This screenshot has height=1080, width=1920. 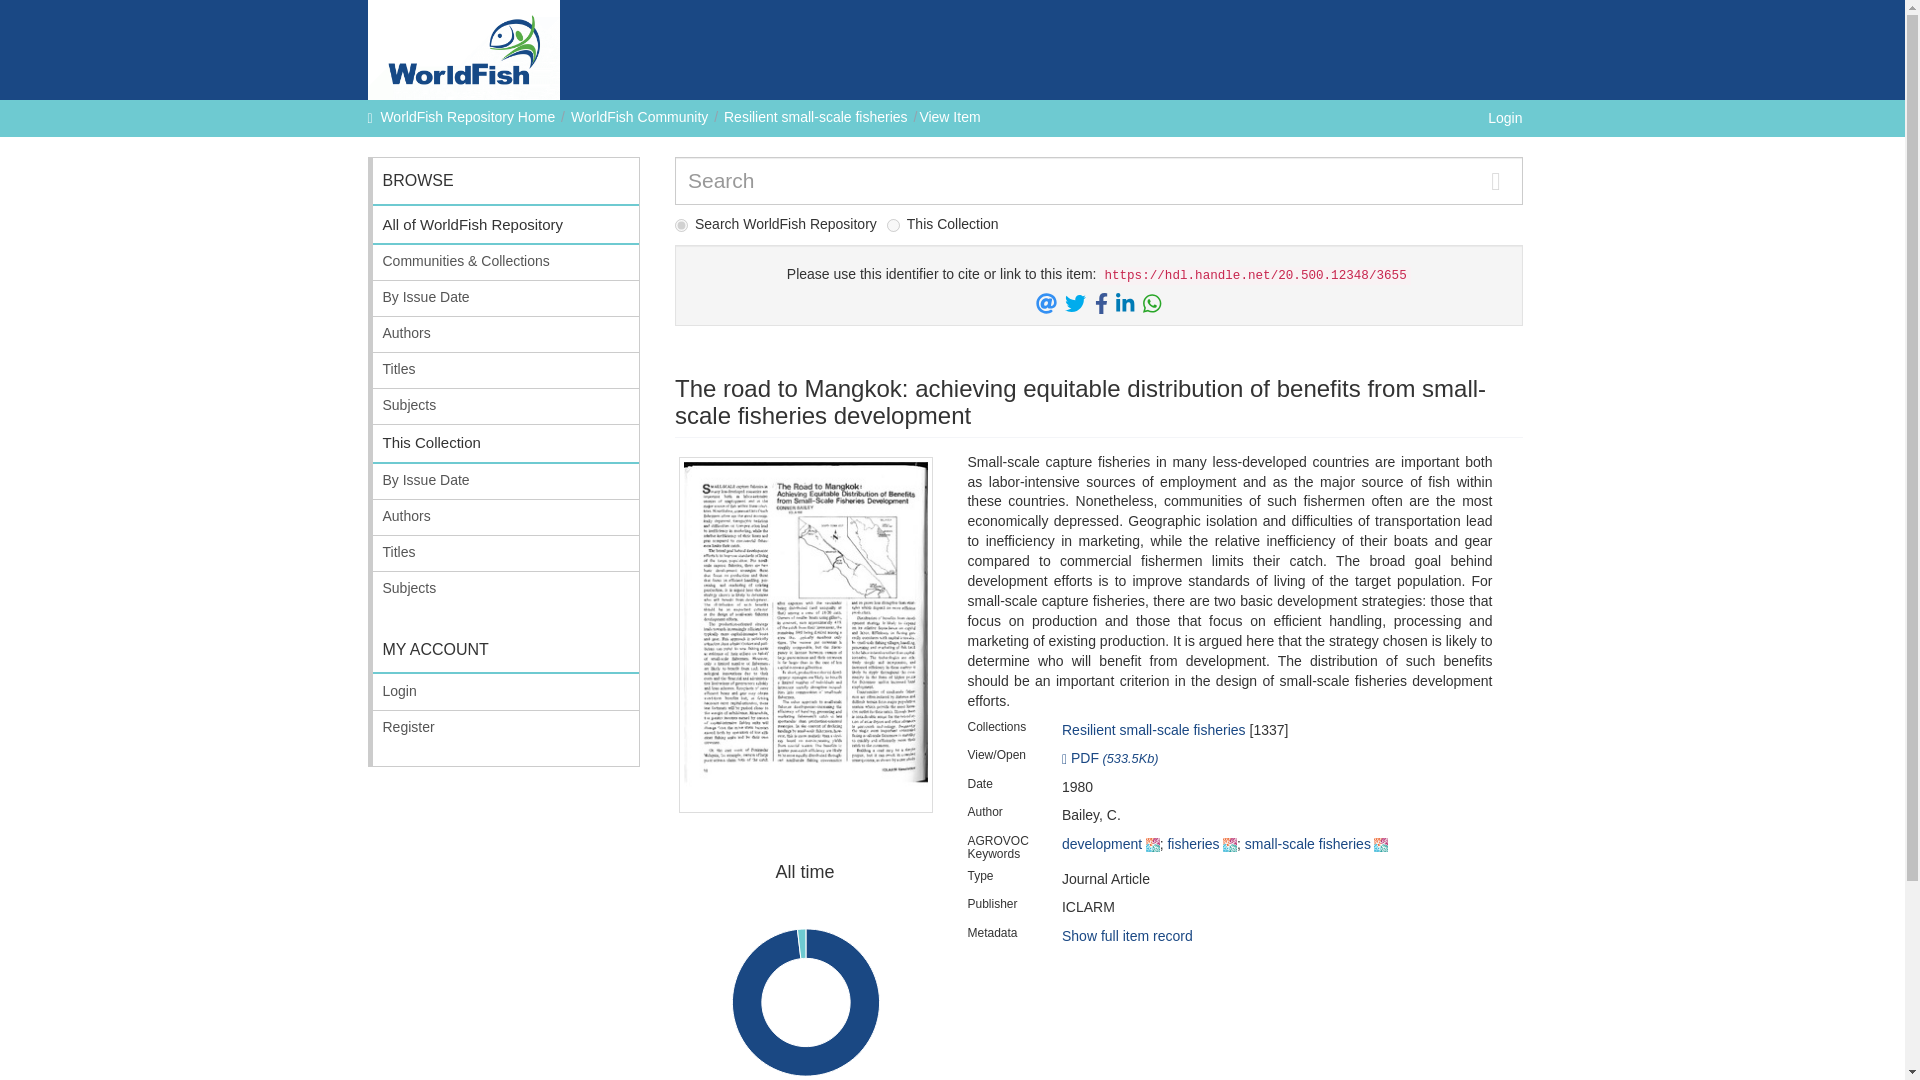 What do you see at coordinates (506, 334) in the screenshot?
I see `Authors` at bounding box center [506, 334].